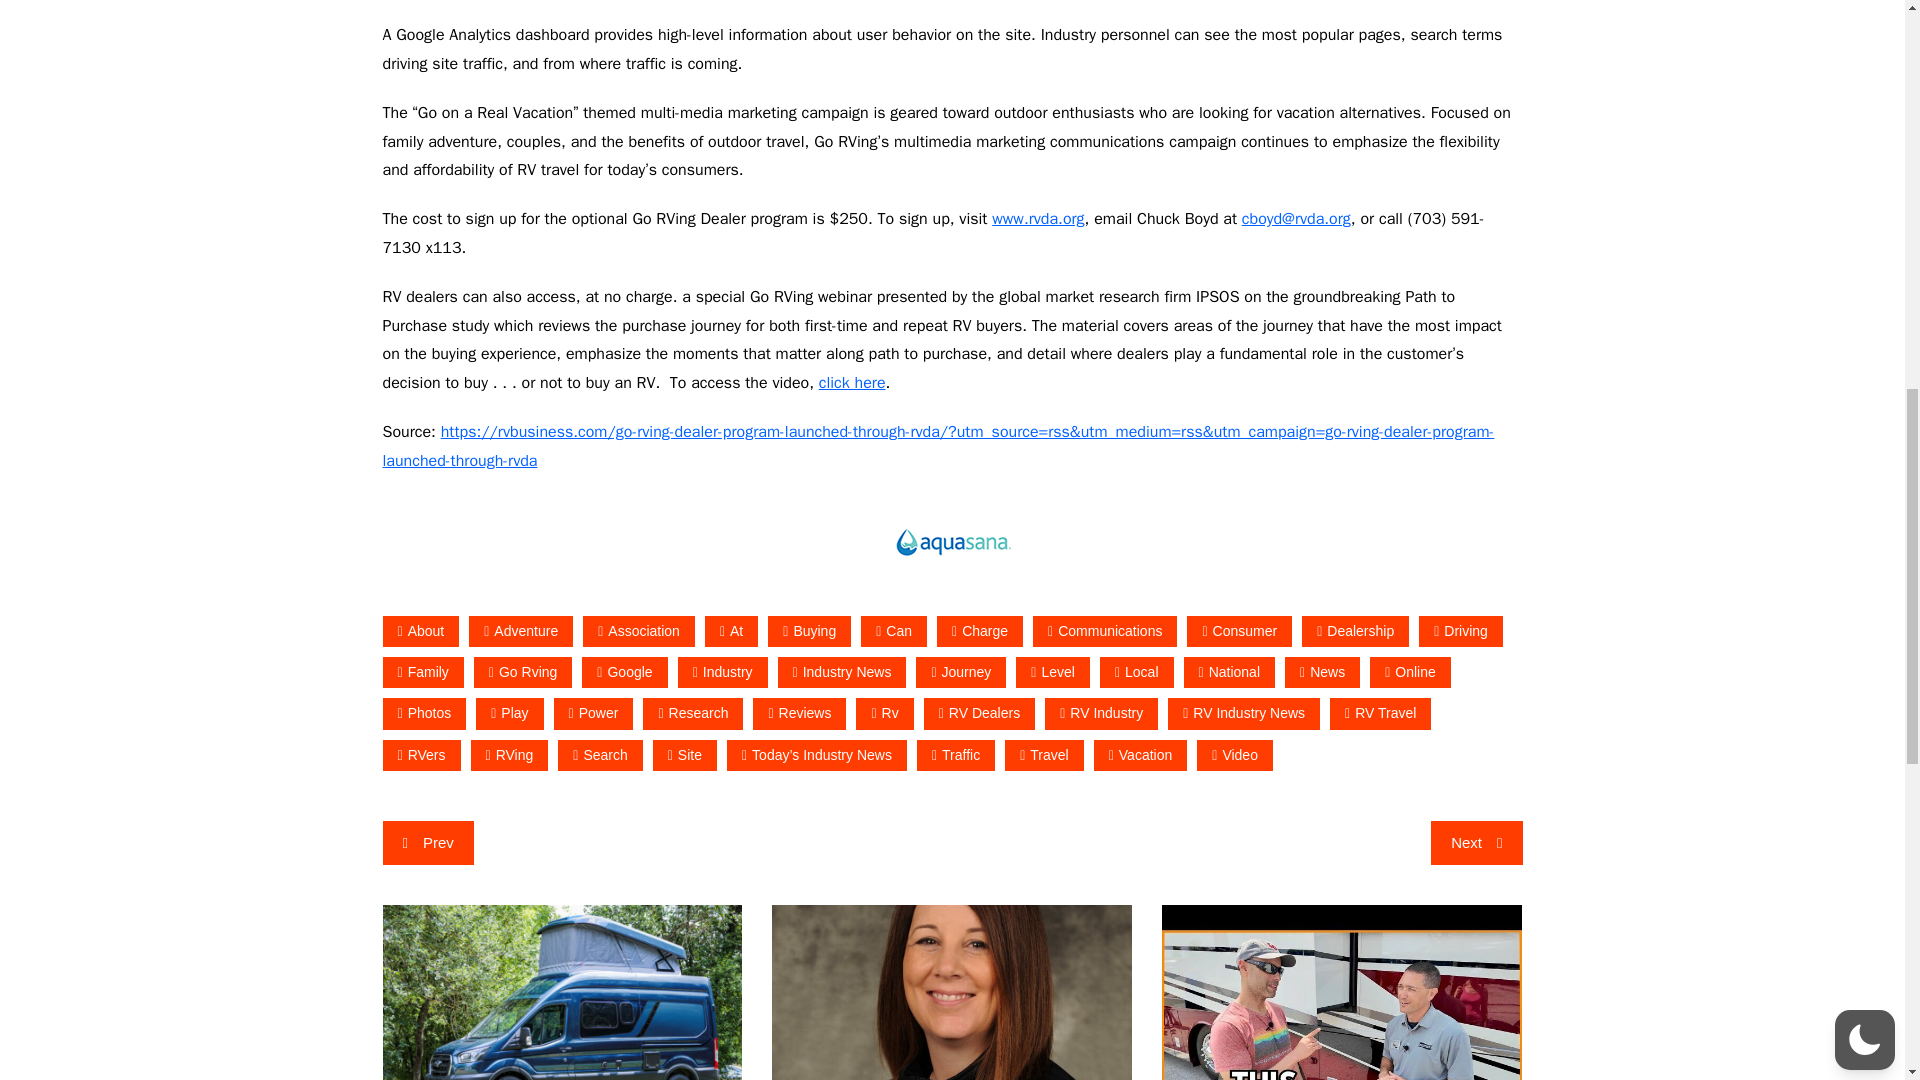 The width and height of the screenshot is (1920, 1080). Describe the element at coordinates (809, 630) in the screenshot. I see `Buying` at that location.